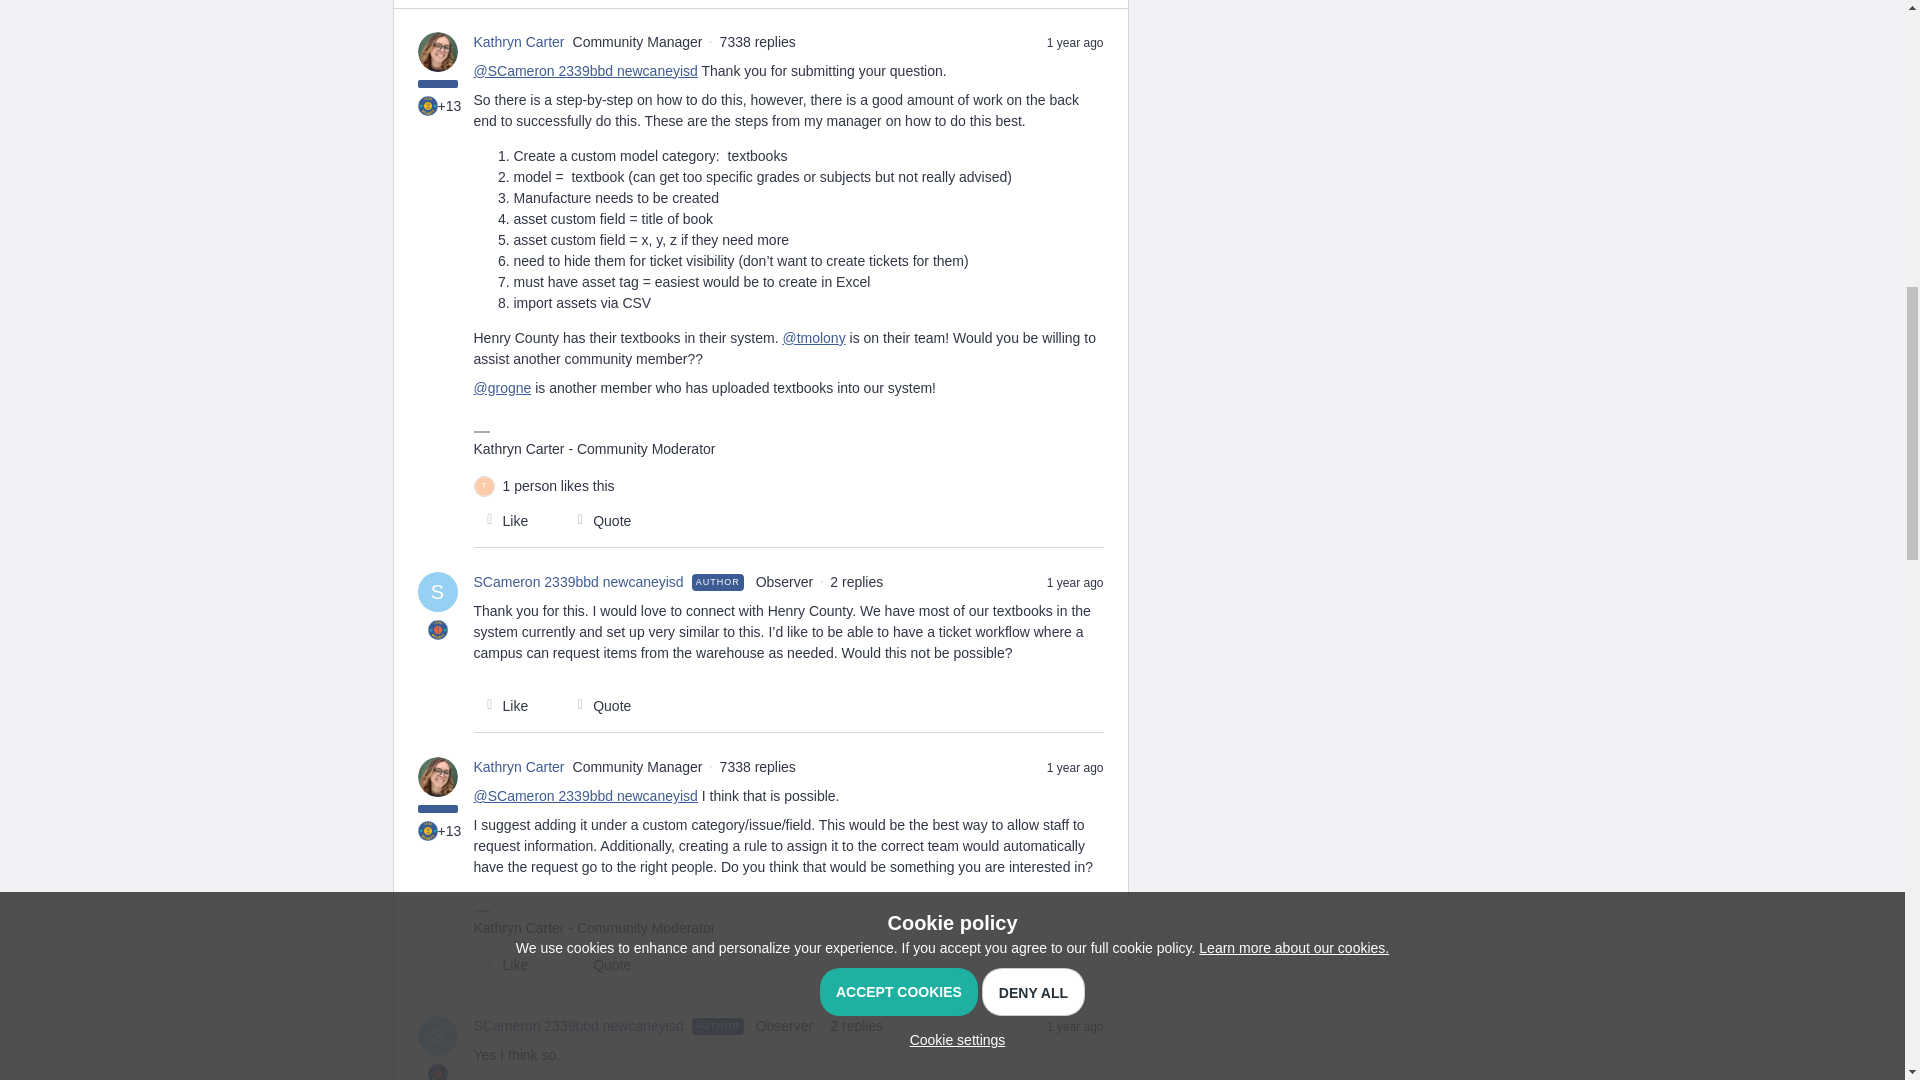 The width and height of the screenshot is (1920, 1080). I want to click on SCameron 2339bbd newcaneyisd, so click(578, 582).